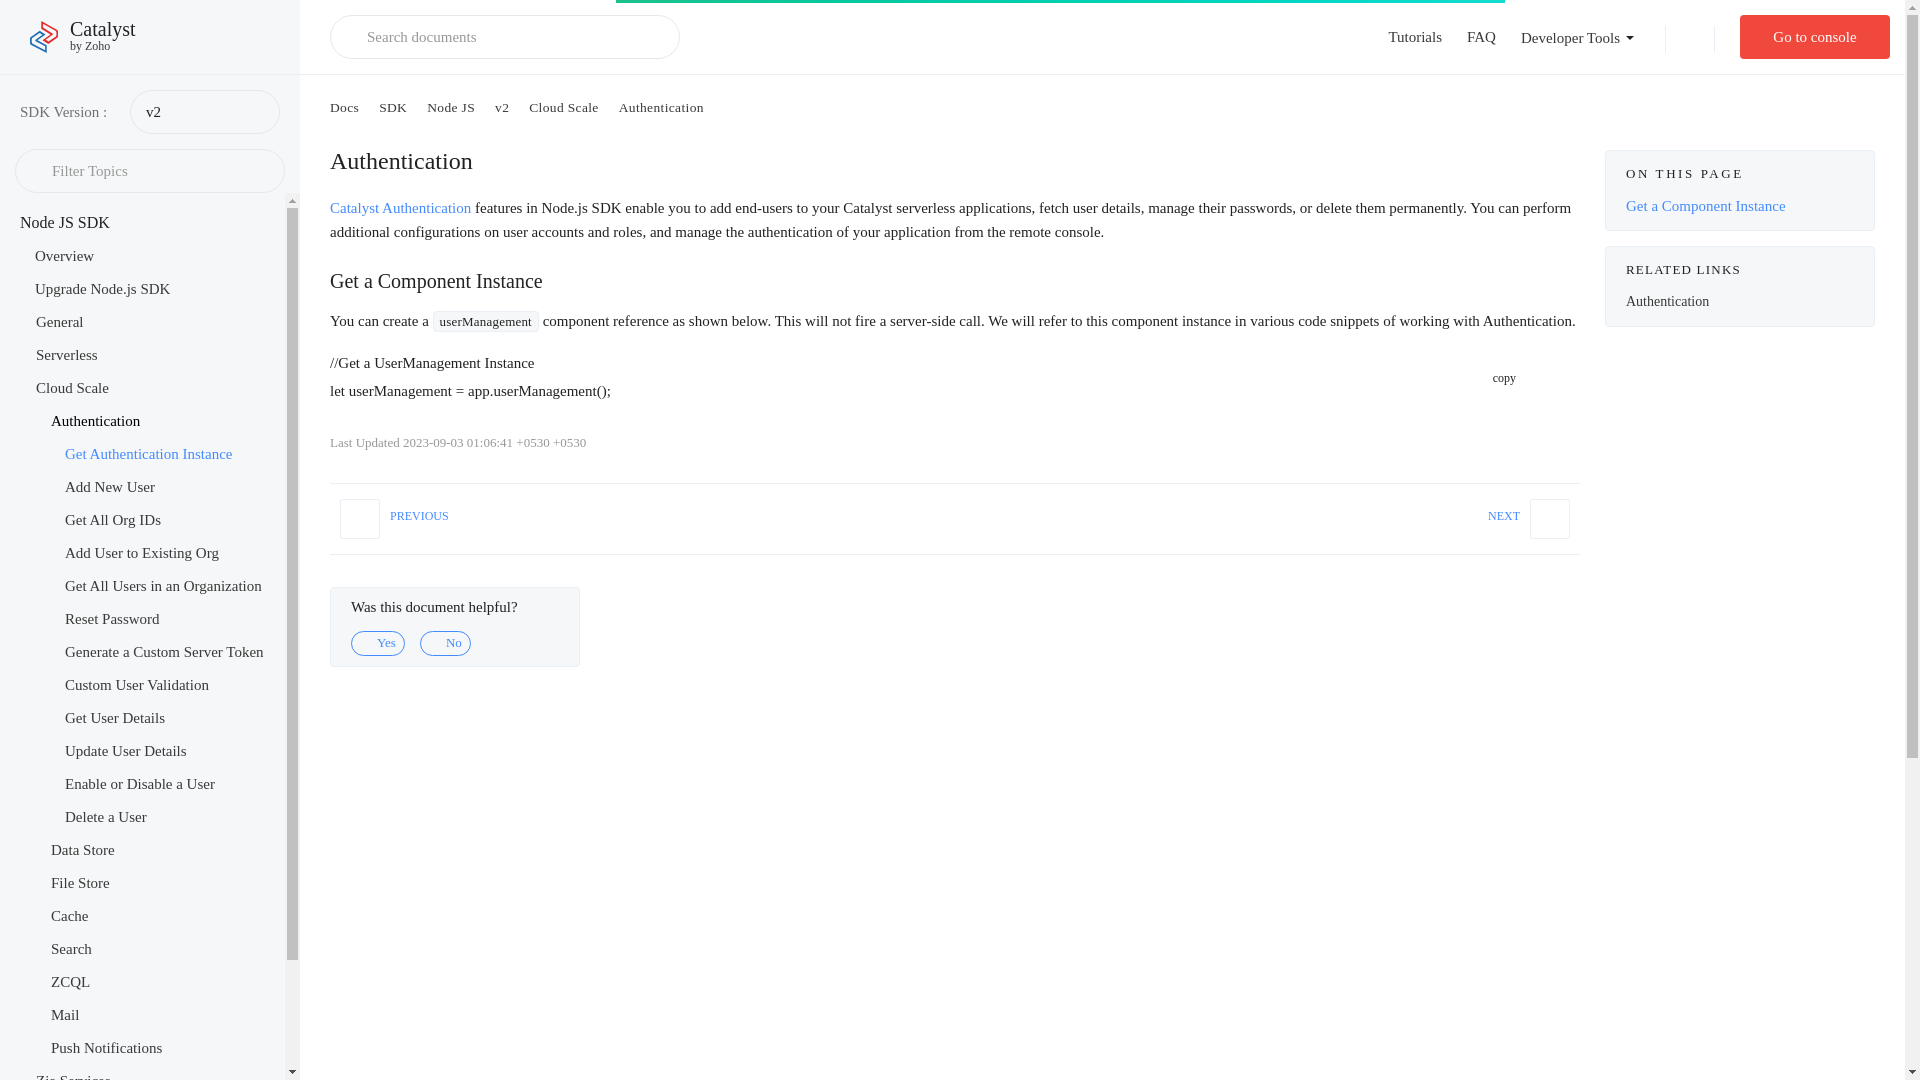  Describe the element at coordinates (102, 288) in the screenshot. I see `Serverless` at that location.